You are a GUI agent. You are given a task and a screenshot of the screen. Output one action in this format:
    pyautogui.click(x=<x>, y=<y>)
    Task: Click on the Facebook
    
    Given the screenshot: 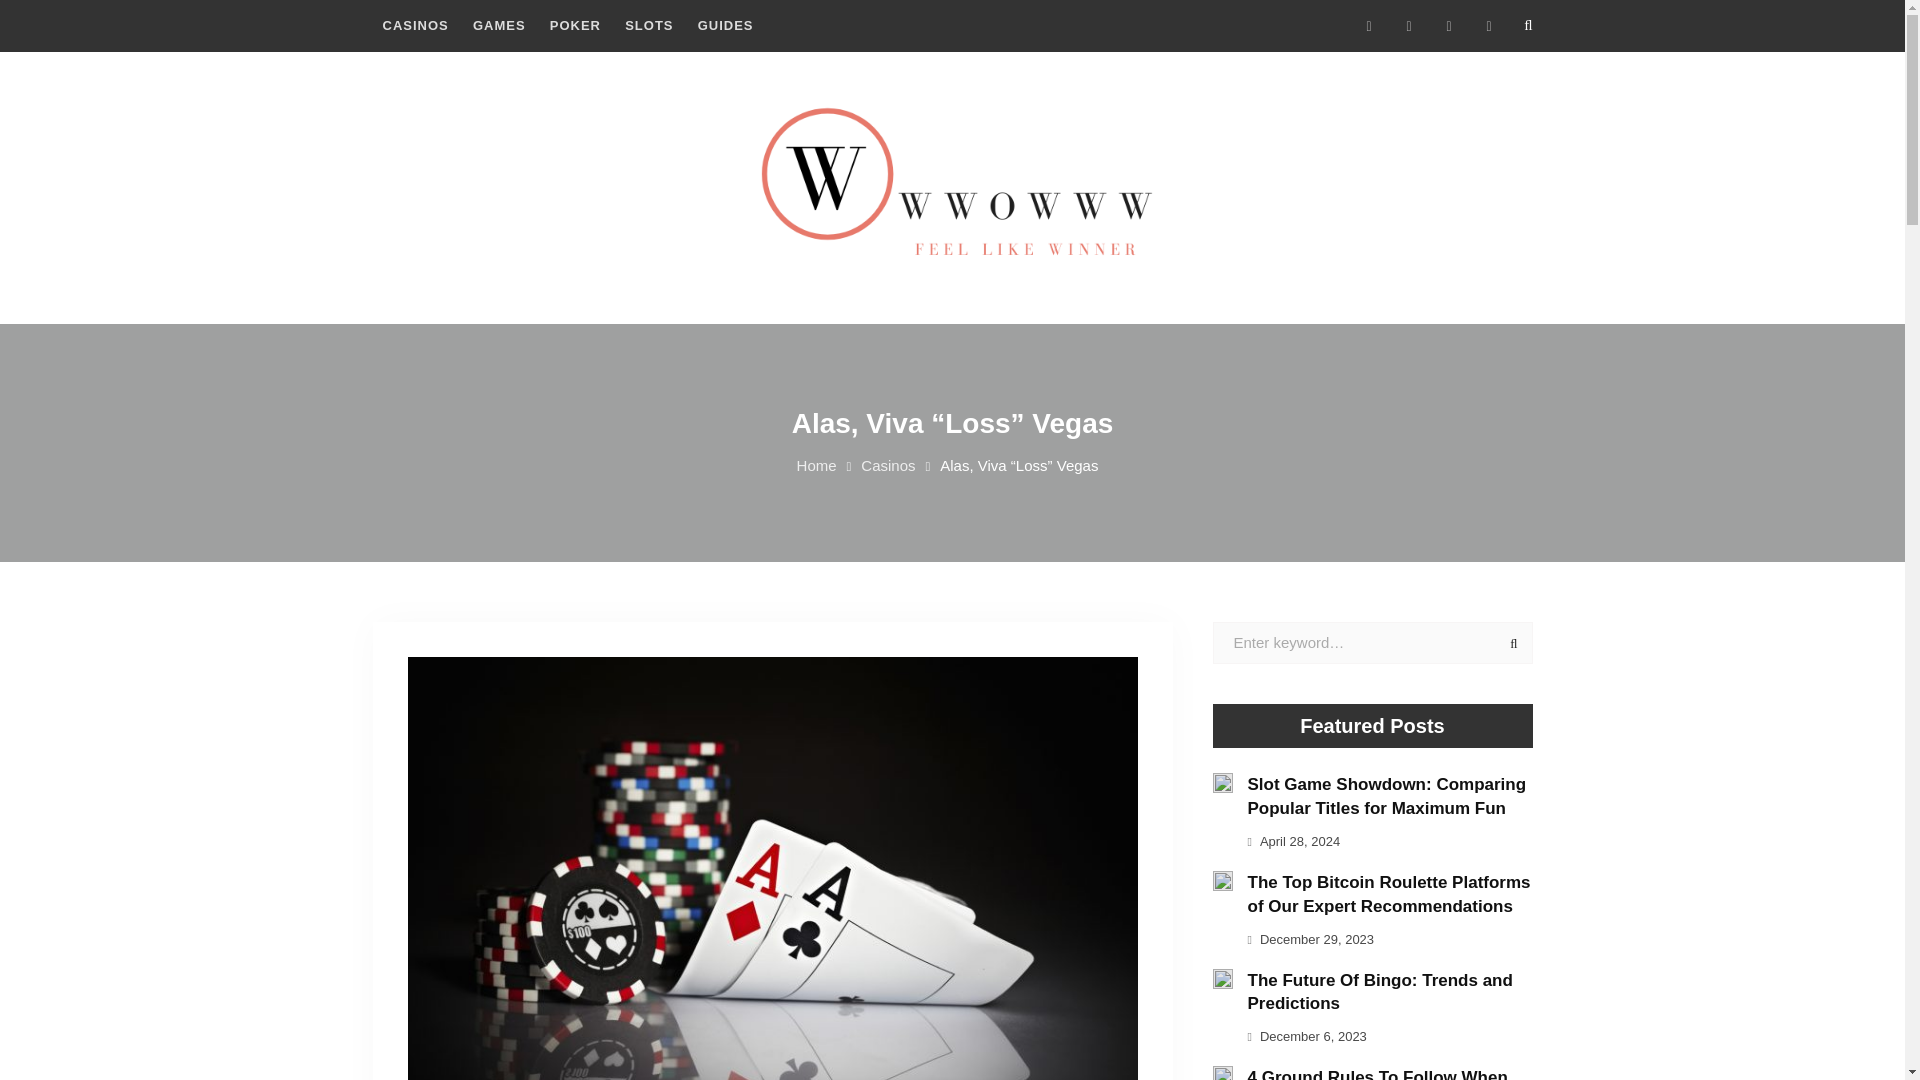 What is the action you would take?
    pyautogui.click(x=1368, y=26)
    